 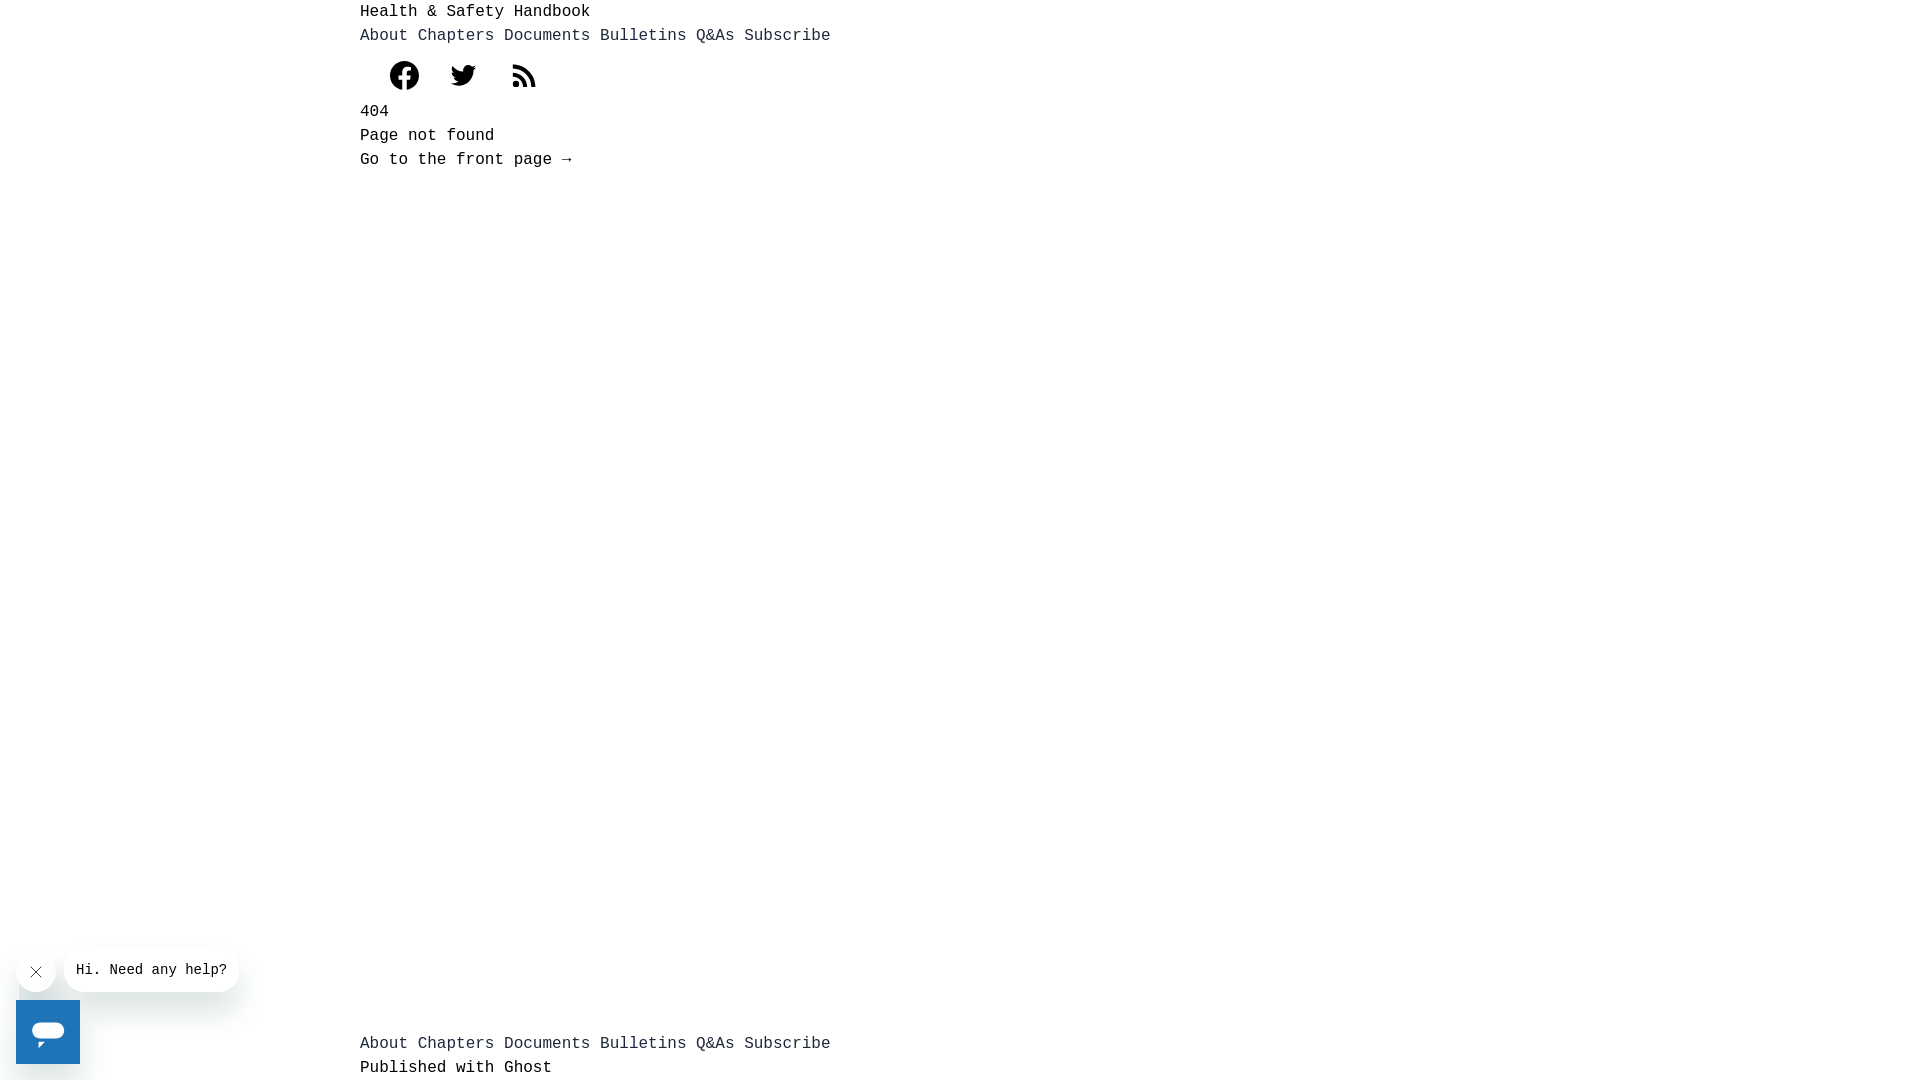 I want to click on Message from company, so click(x=152, y=970).